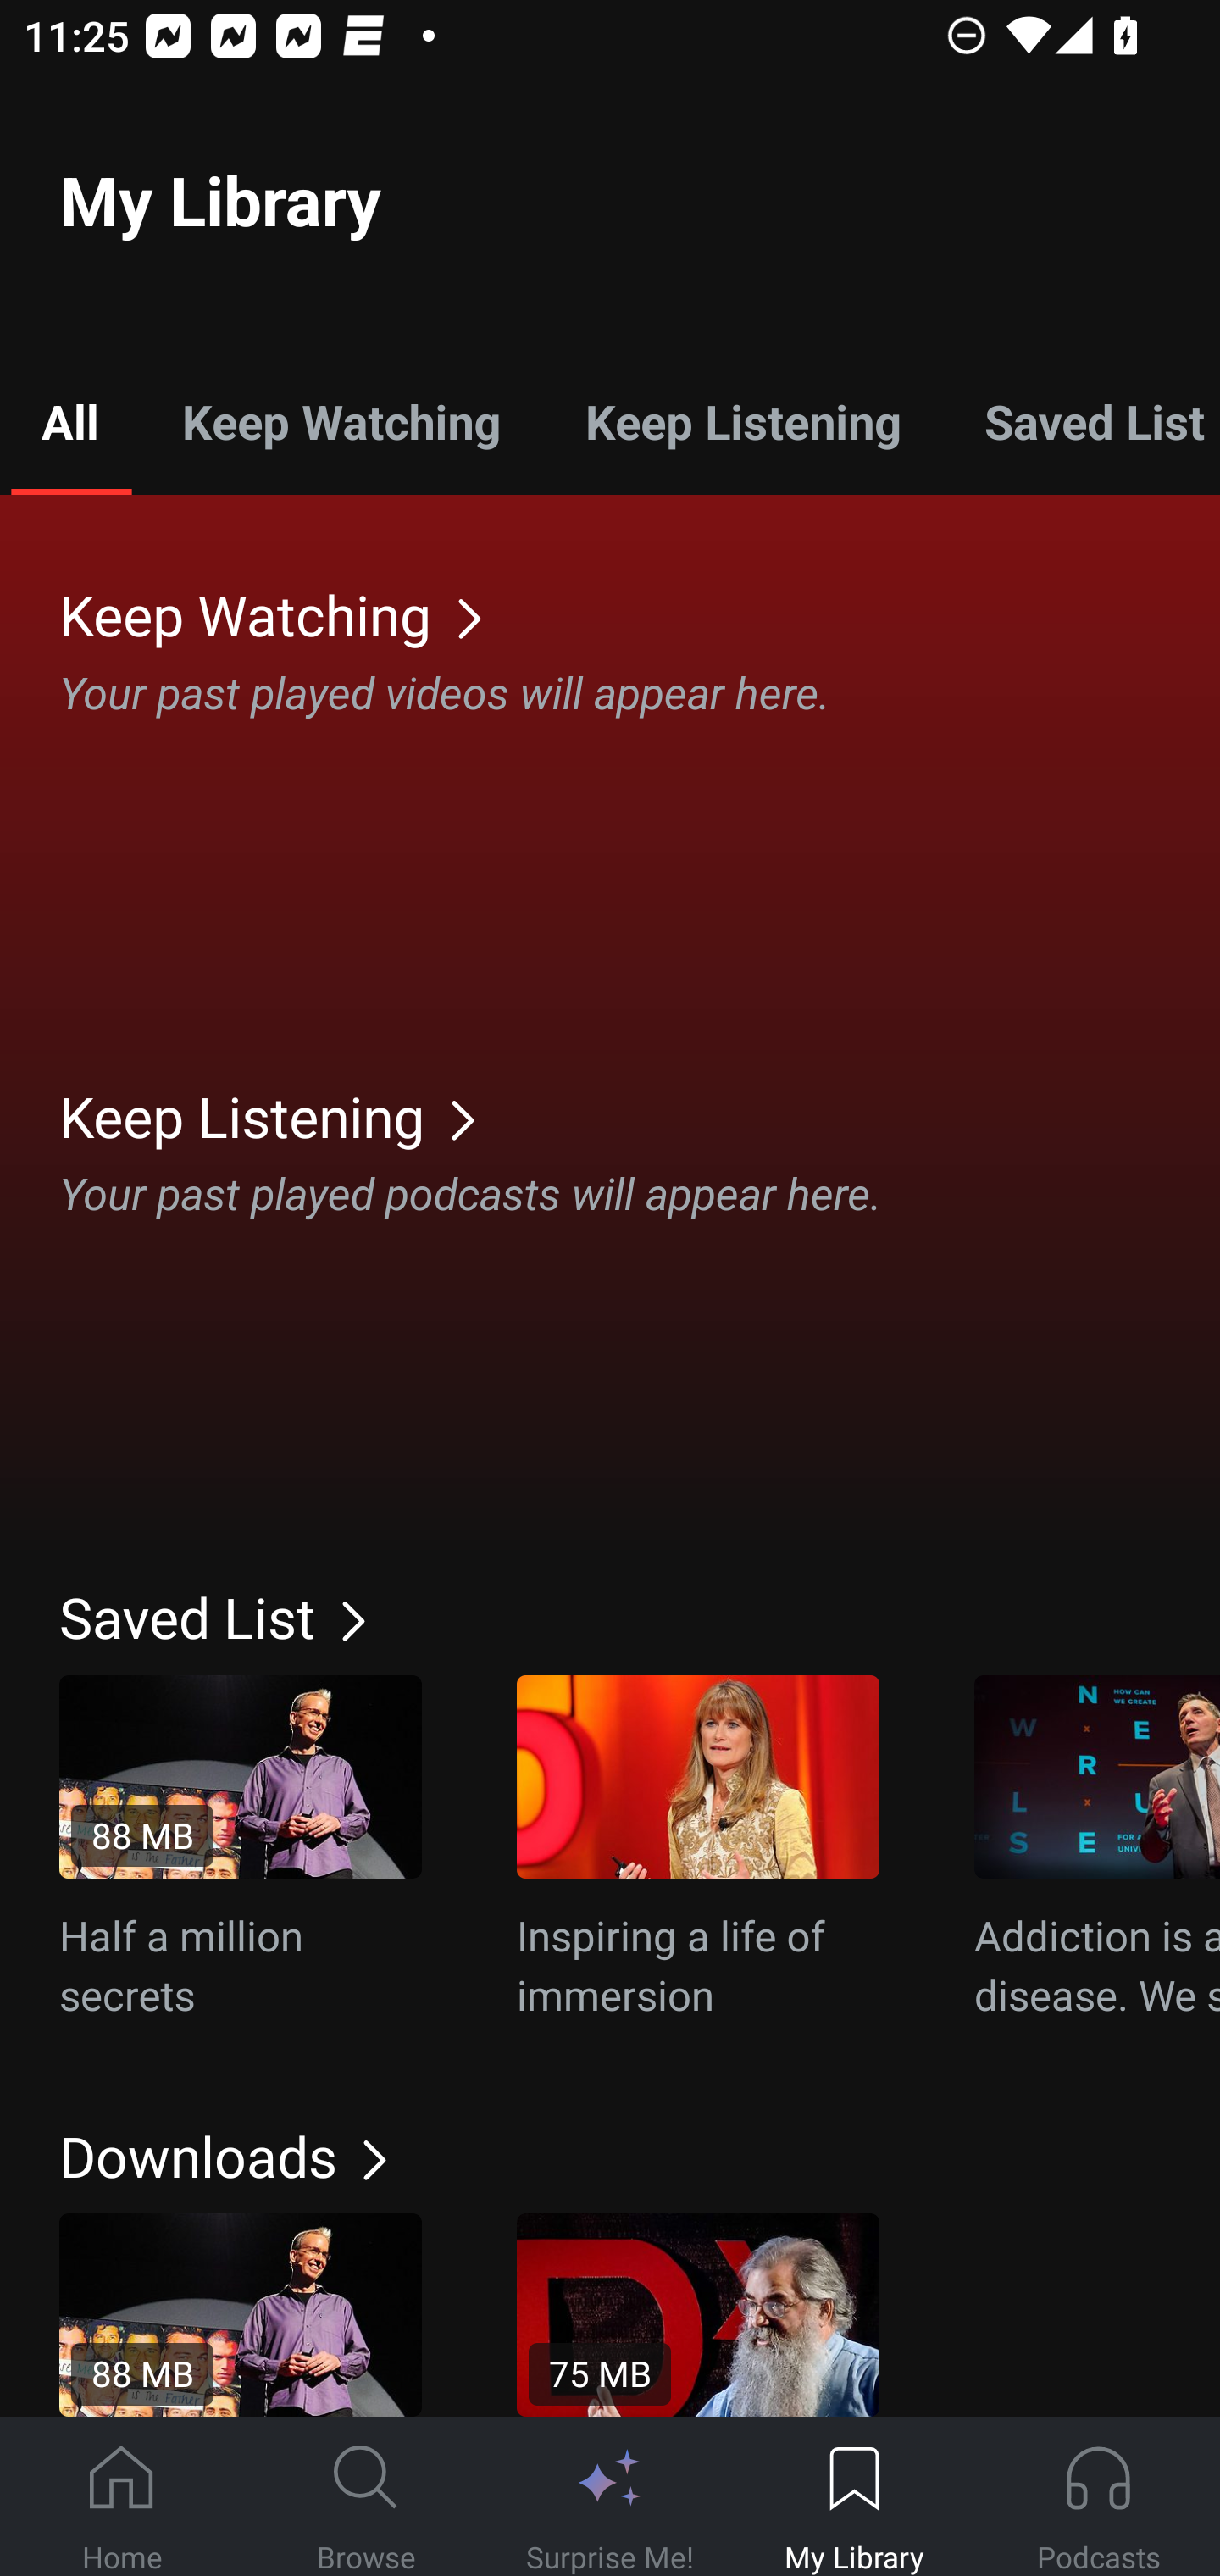 This screenshot has height=2576, width=1220. I want to click on 88 MB, so click(241, 2314).